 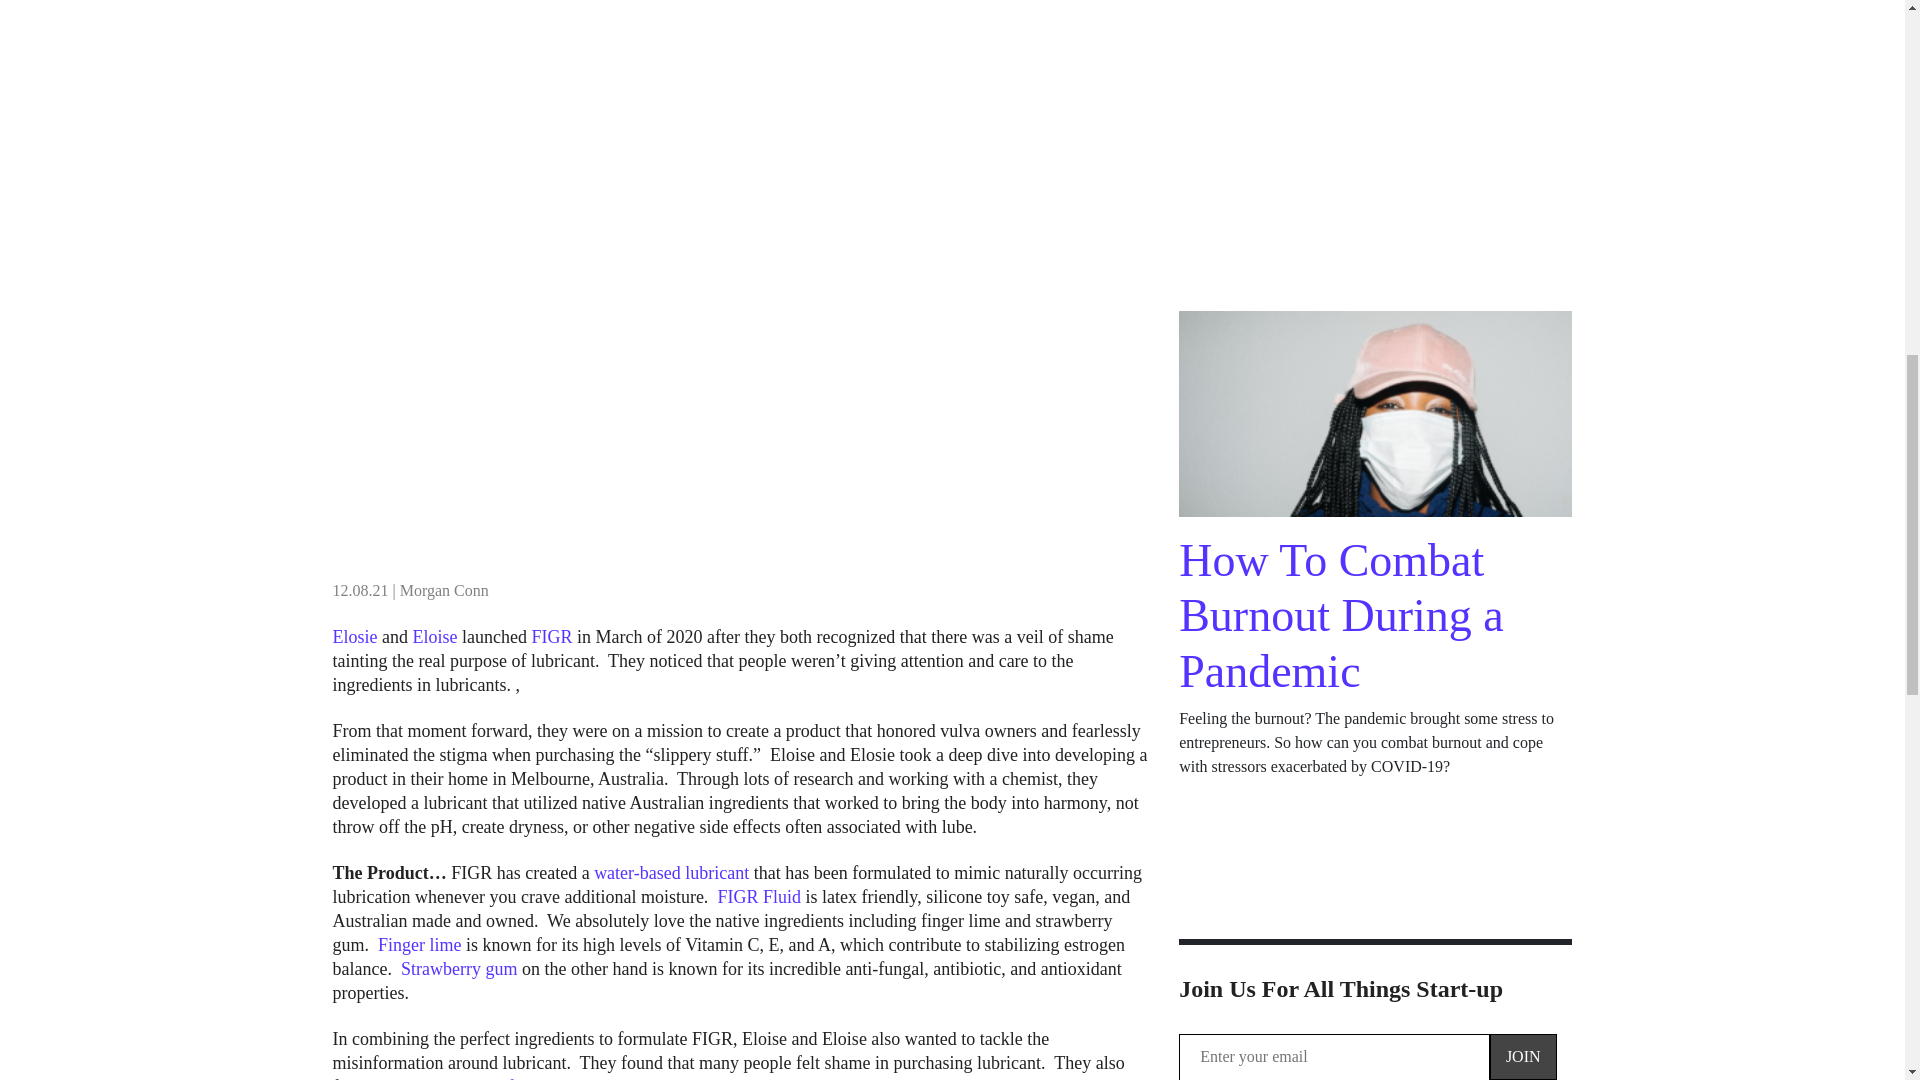 What do you see at coordinates (1375, 148) in the screenshot?
I see `Advertisement` at bounding box center [1375, 148].